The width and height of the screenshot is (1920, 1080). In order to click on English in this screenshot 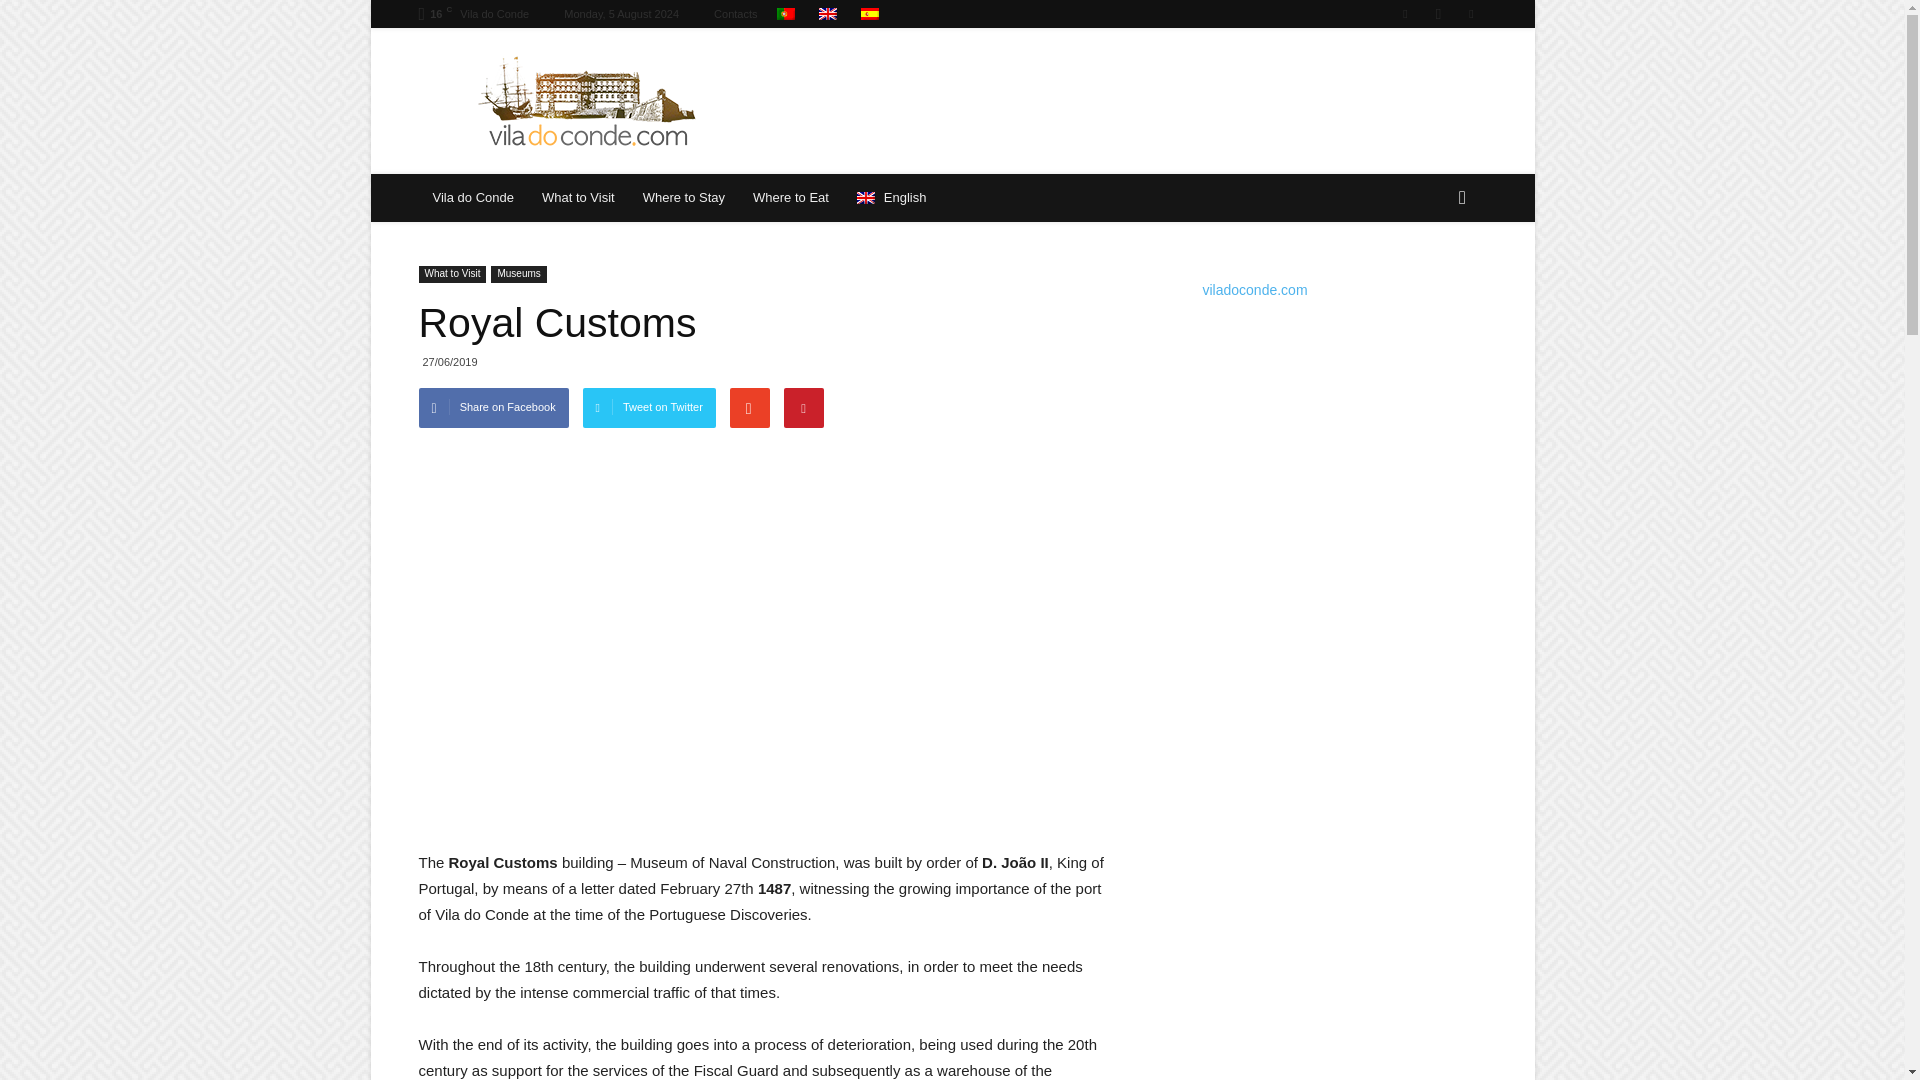, I will do `click(828, 14)`.